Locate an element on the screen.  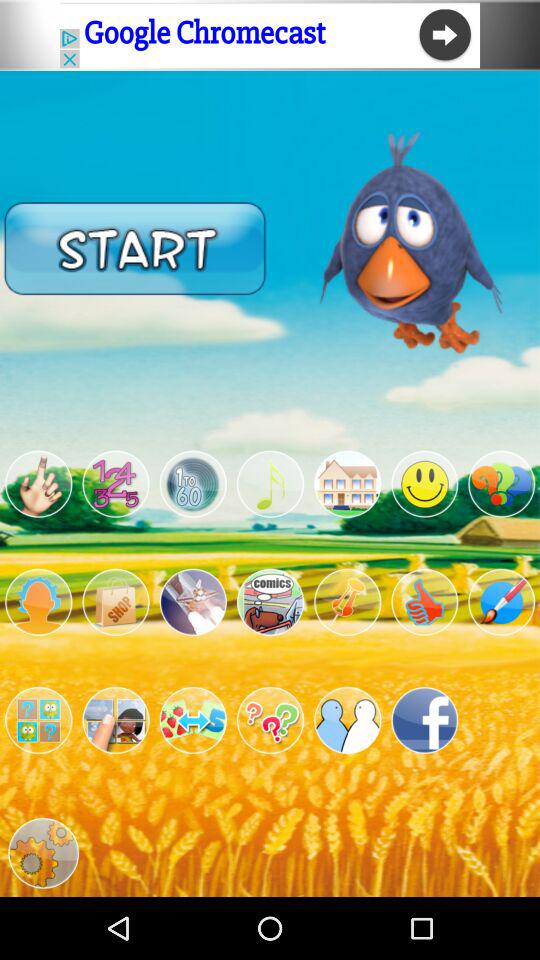
play game mode is located at coordinates (502, 602).